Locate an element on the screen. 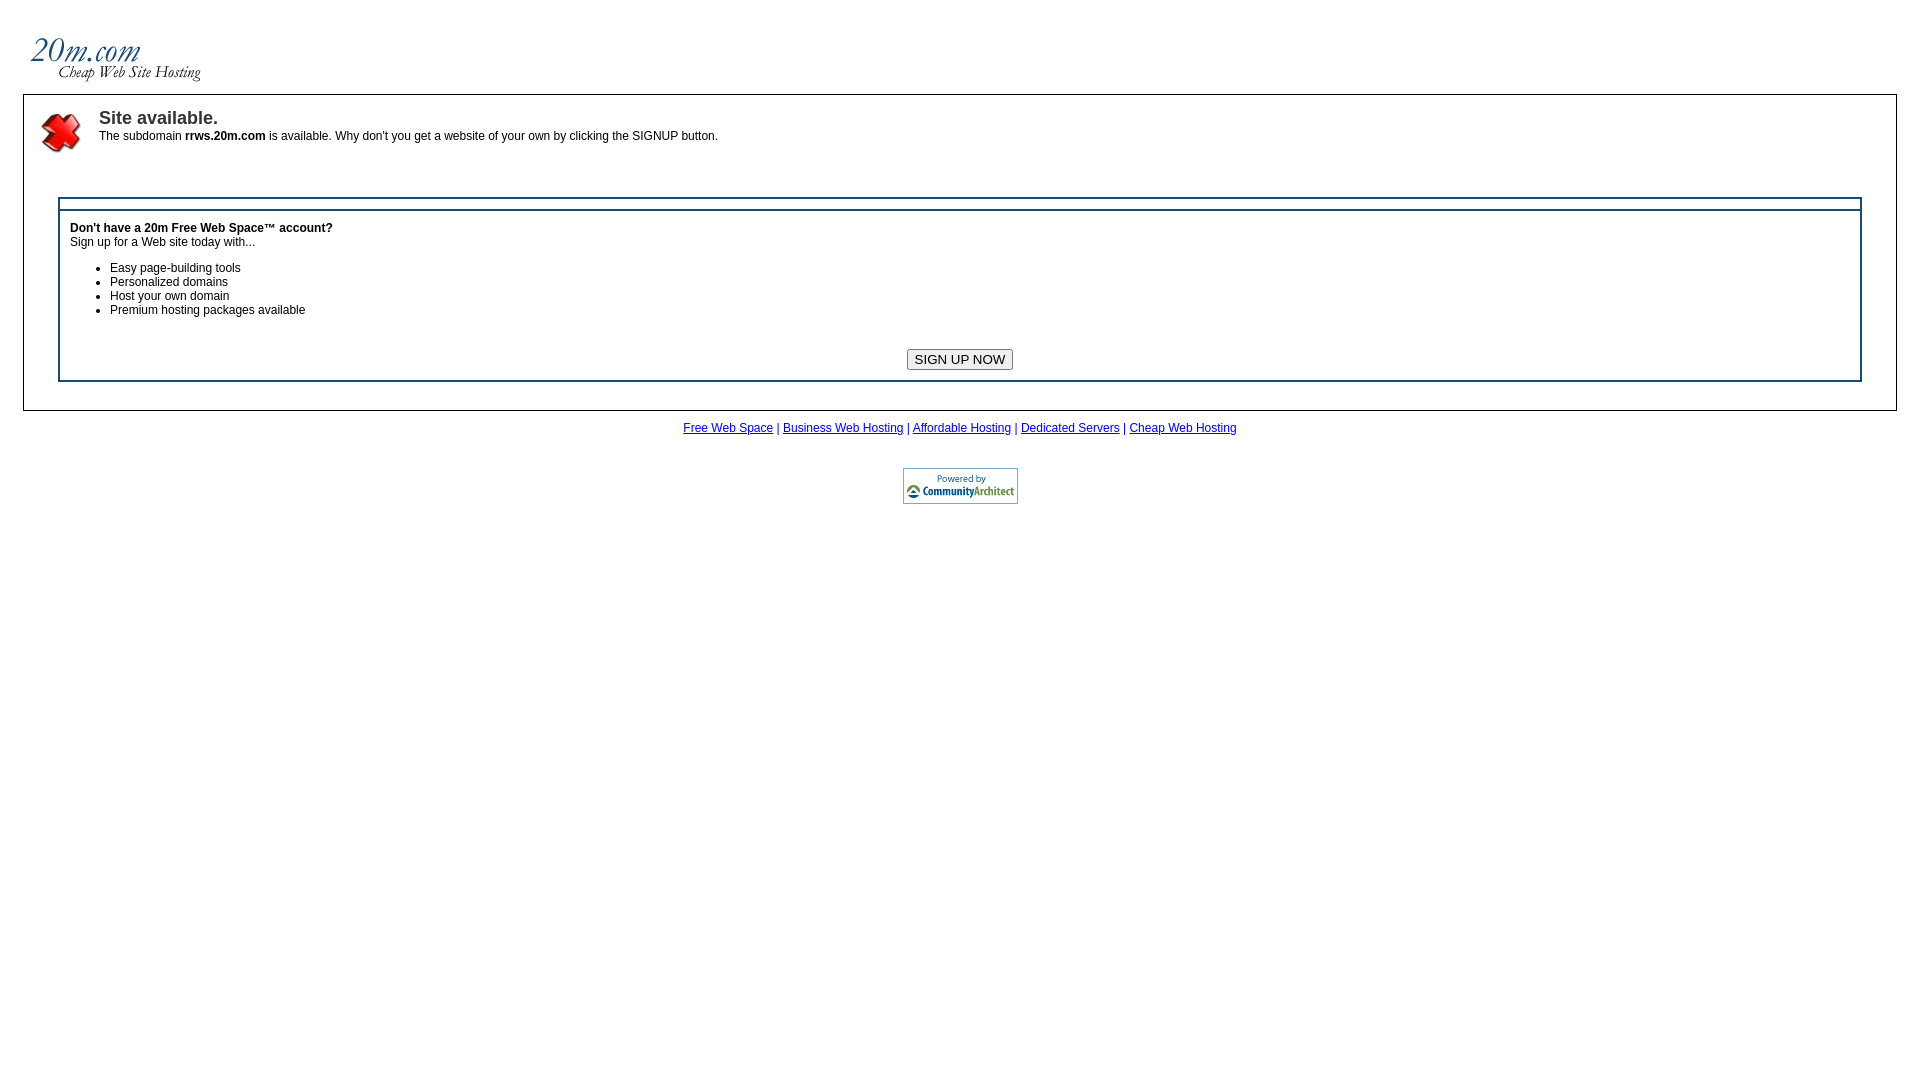 The image size is (1920, 1080). Free Web Space is located at coordinates (728, 428).